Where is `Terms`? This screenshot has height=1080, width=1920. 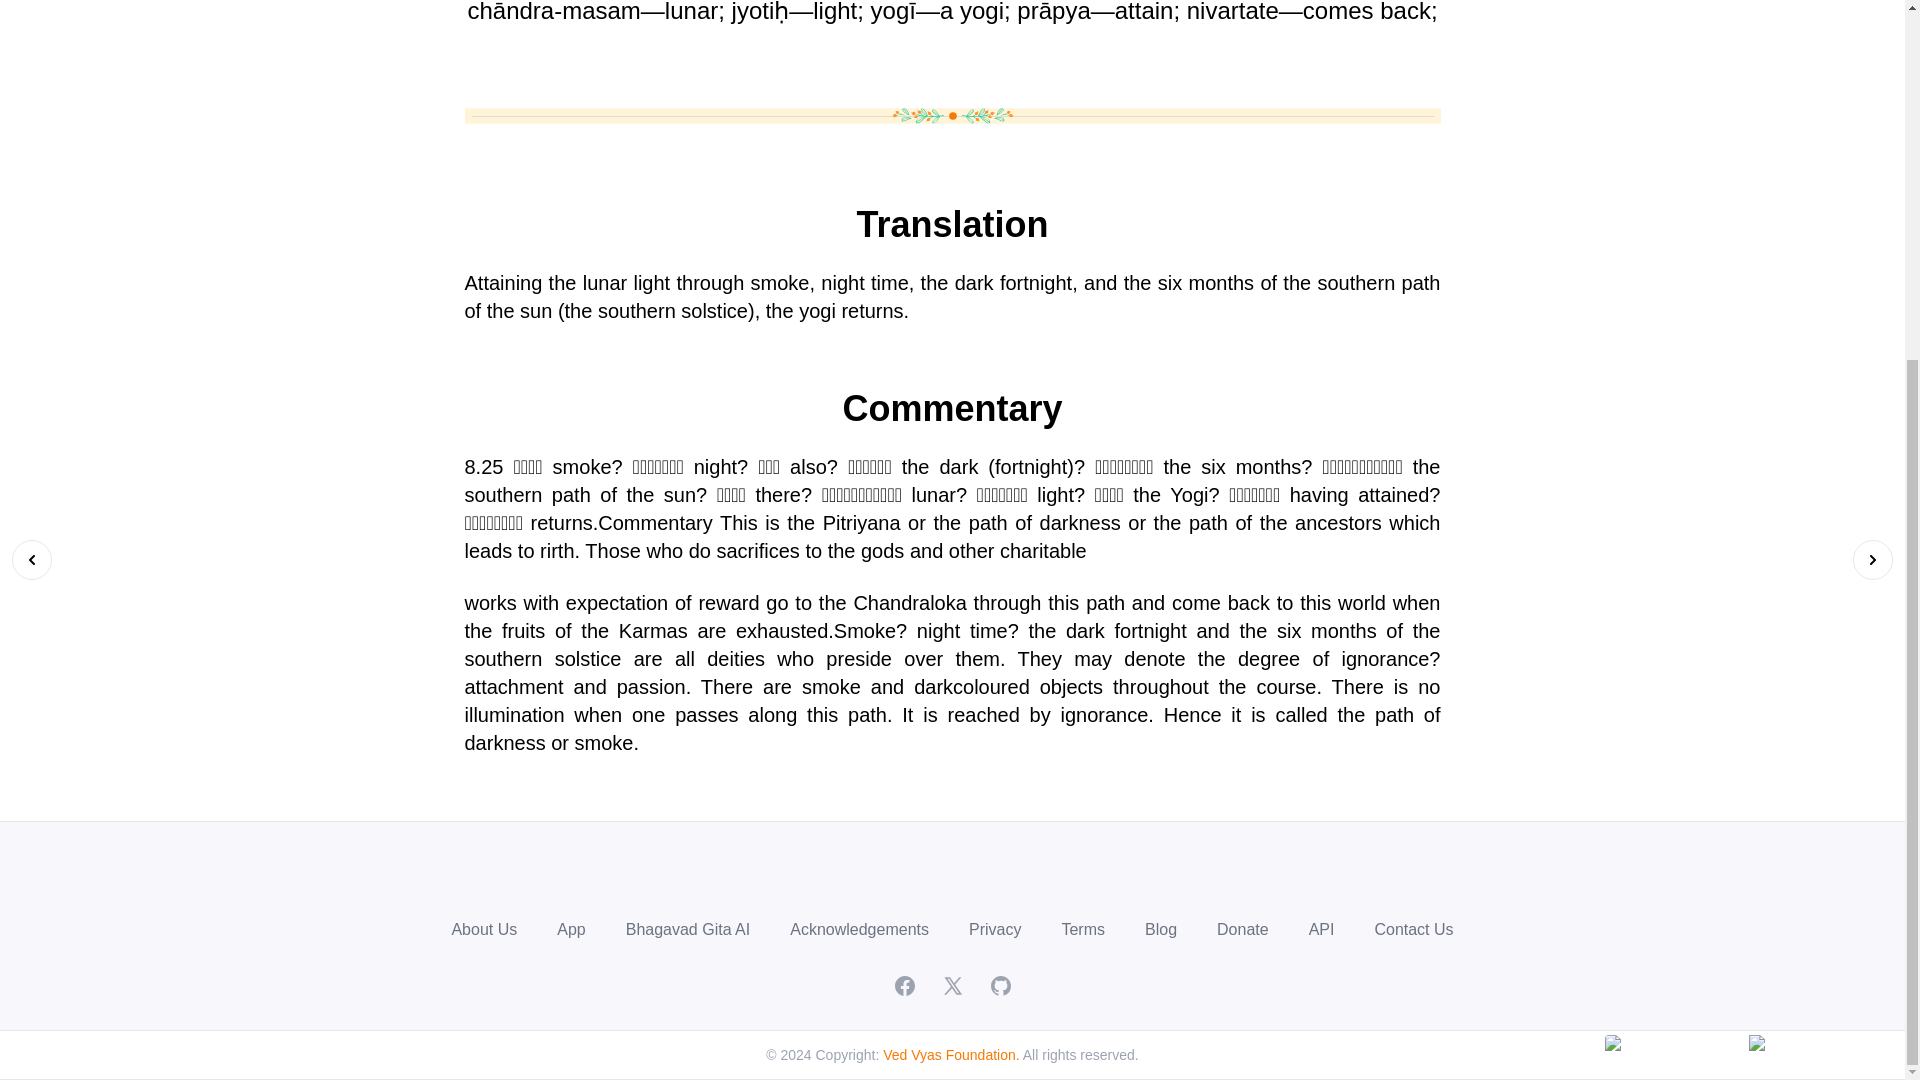
Terms is located at coordinates (1083, 930).